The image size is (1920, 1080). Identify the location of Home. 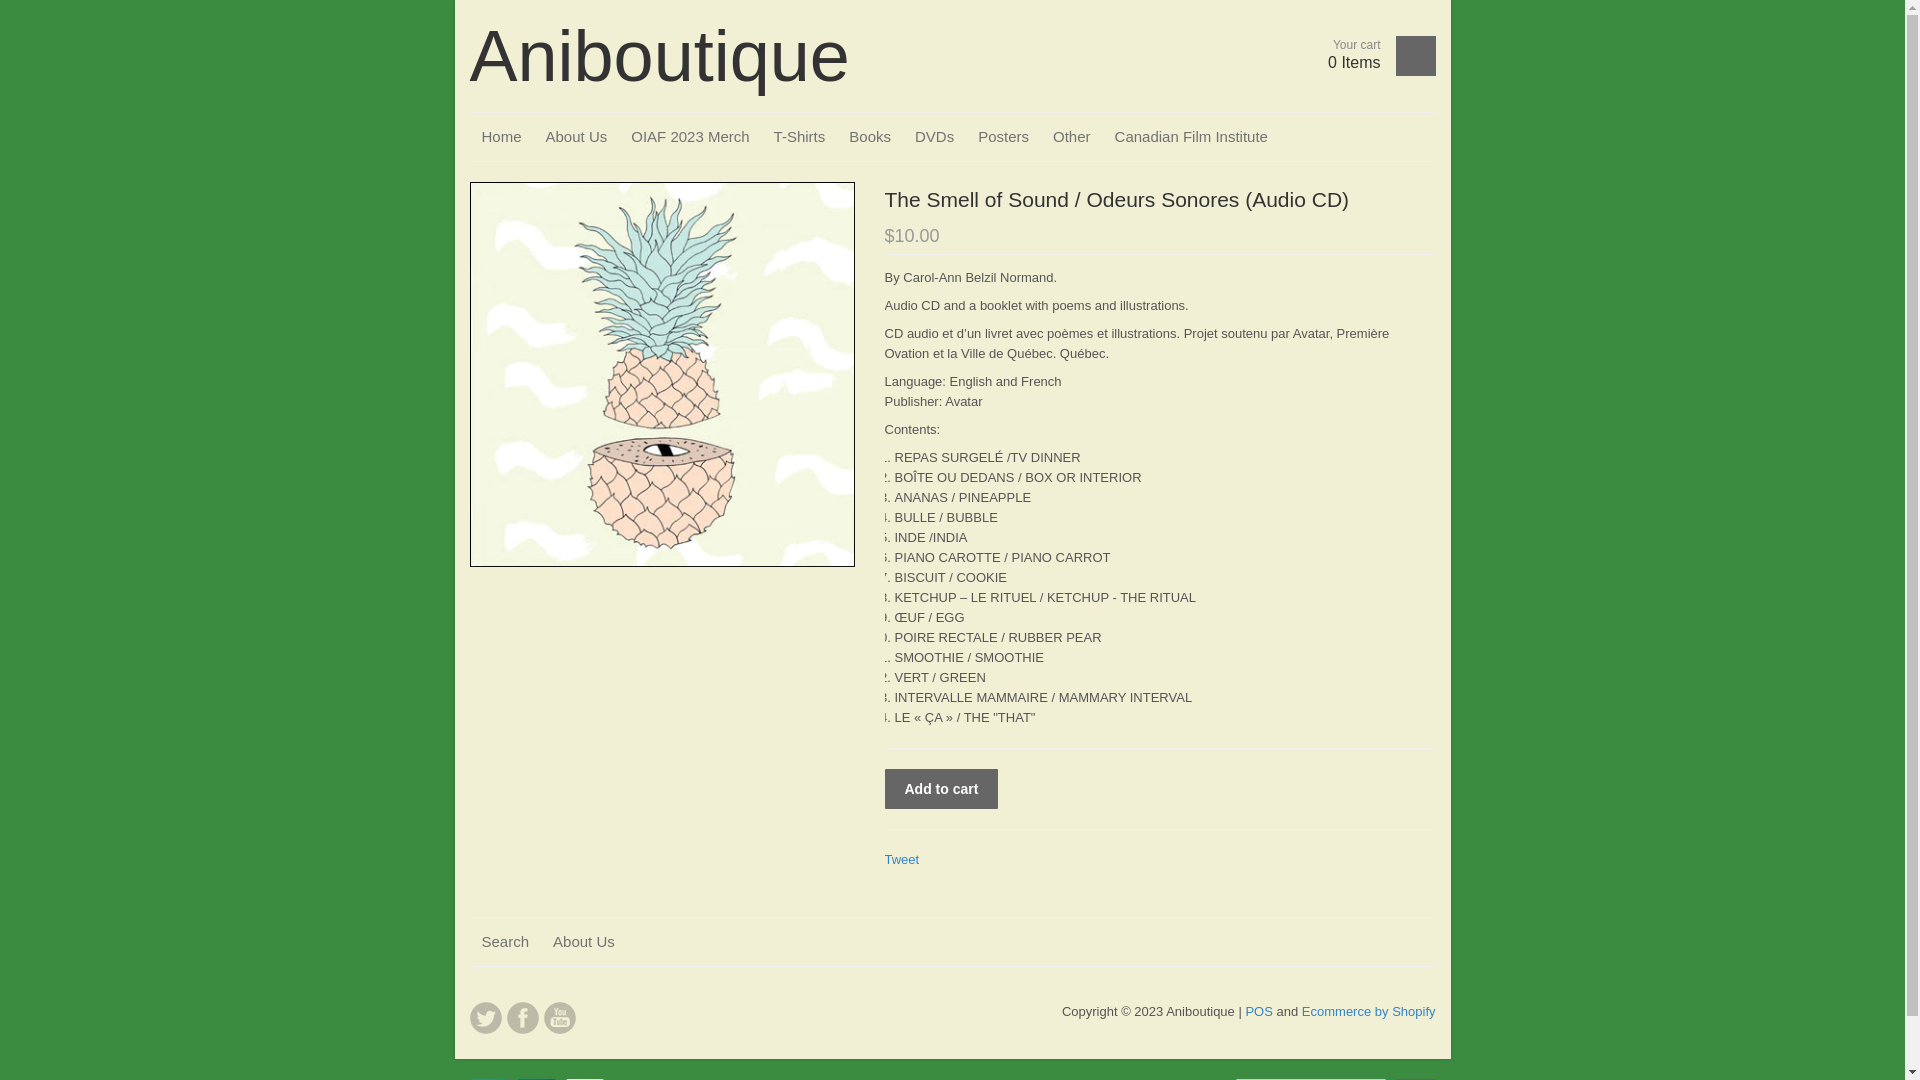
(502, 137).